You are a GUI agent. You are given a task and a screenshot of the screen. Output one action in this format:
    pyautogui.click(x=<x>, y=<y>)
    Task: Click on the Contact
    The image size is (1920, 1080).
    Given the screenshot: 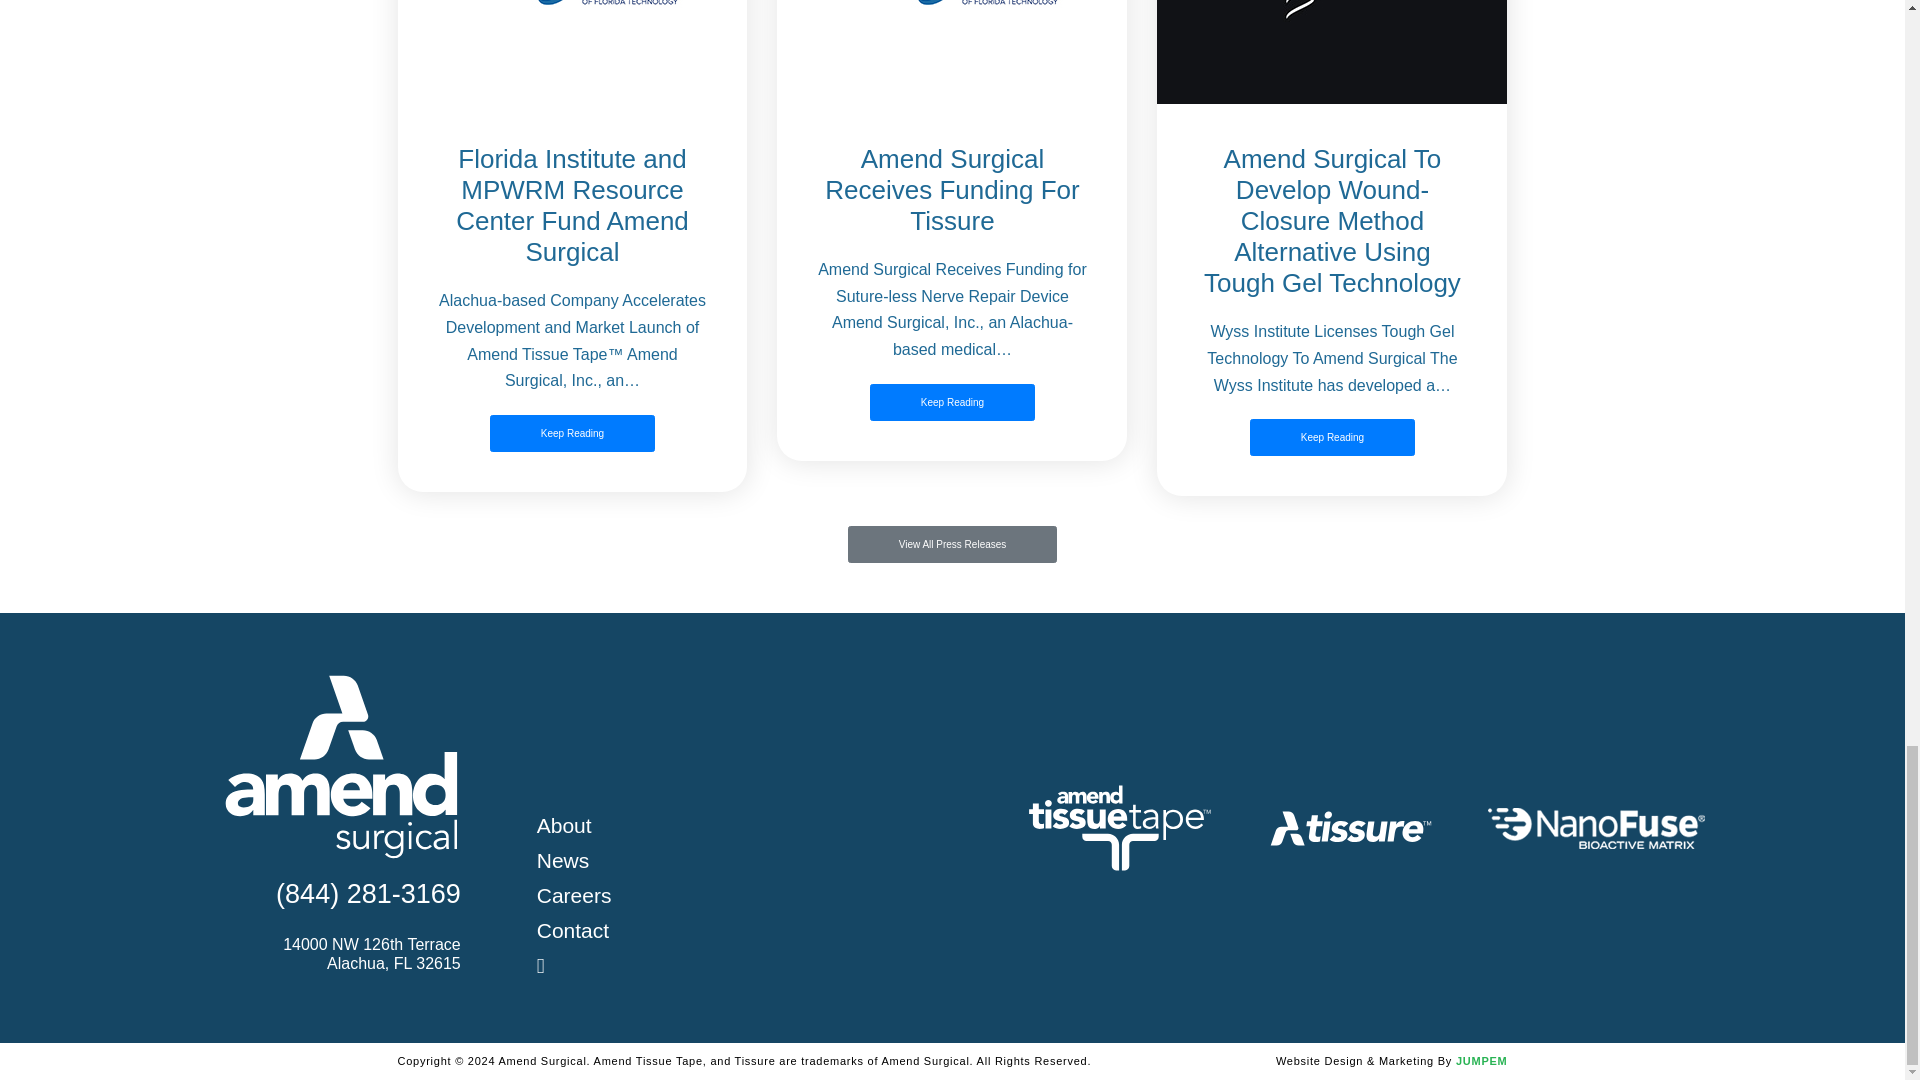 What is the action you would take?
    pyautogui.click(x=572, y=930)
    